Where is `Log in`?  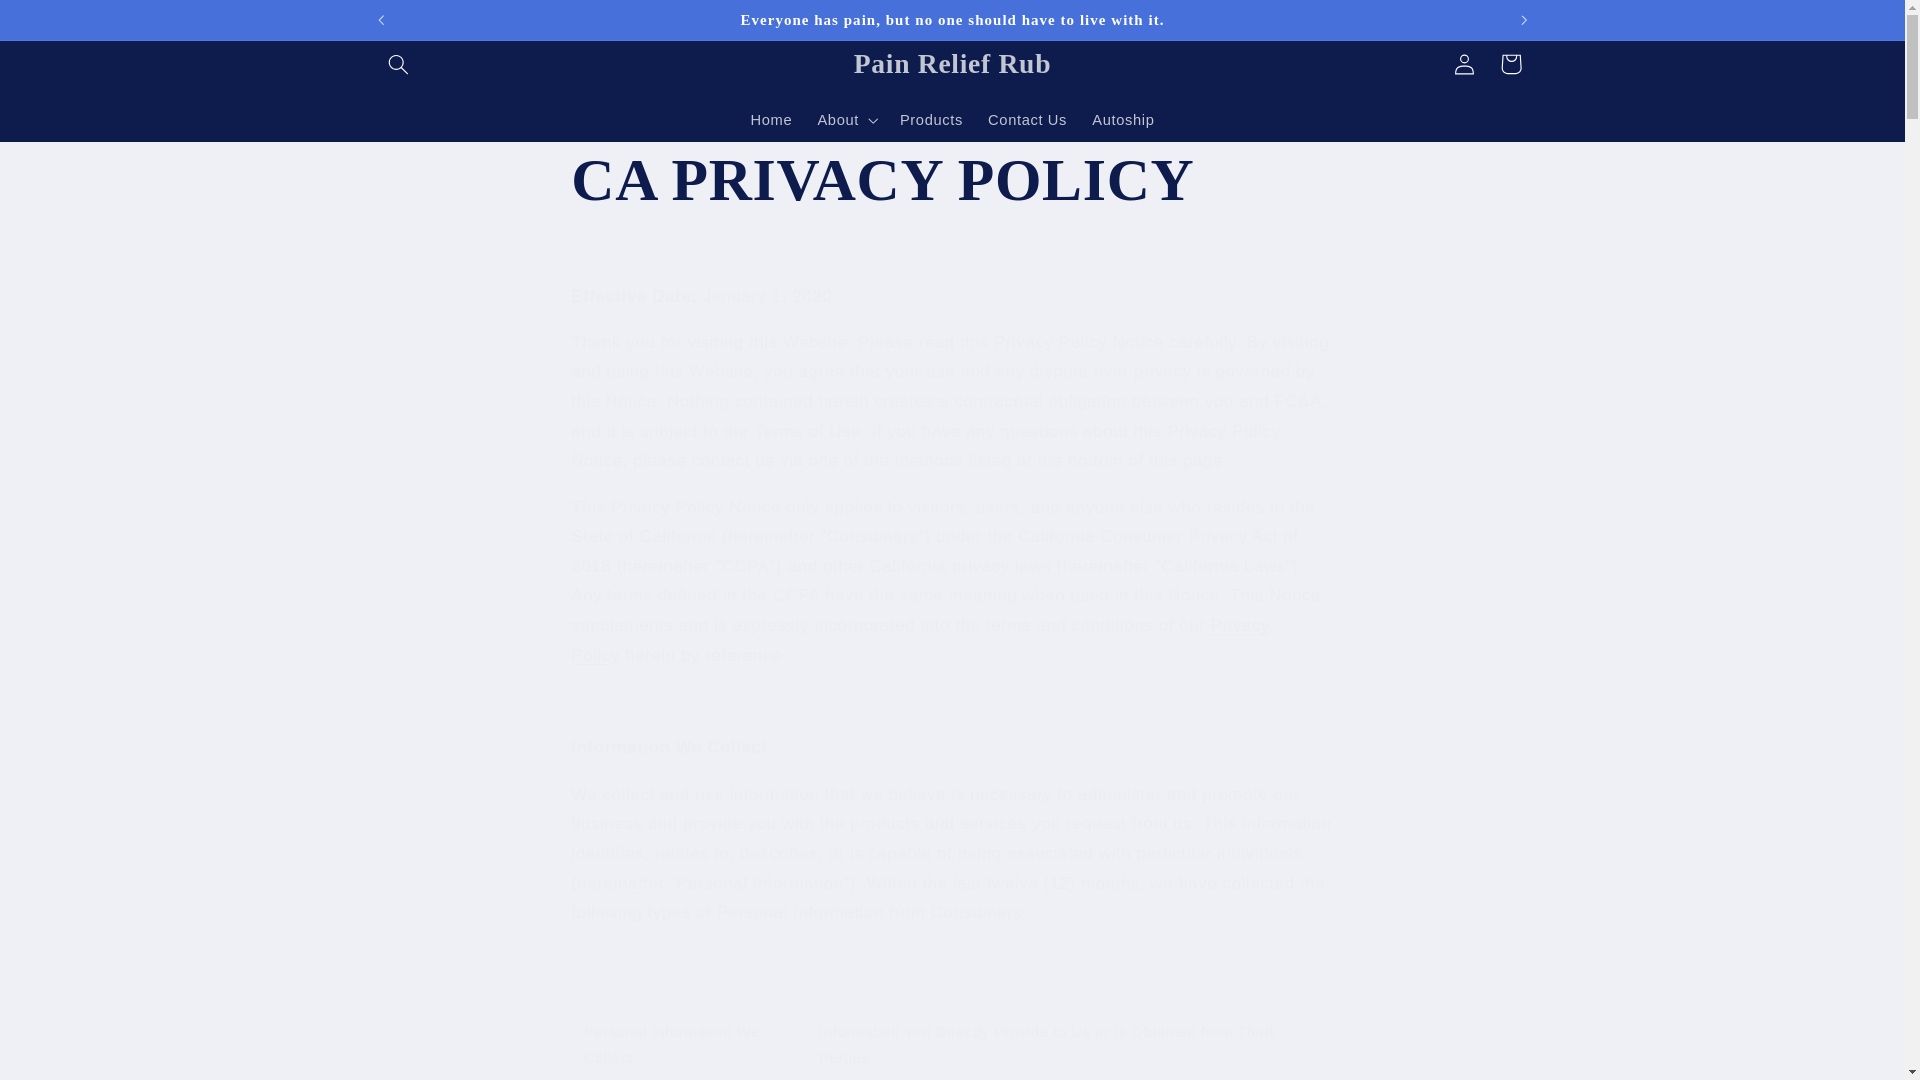
Log in is located at coordinates (1464, 64).